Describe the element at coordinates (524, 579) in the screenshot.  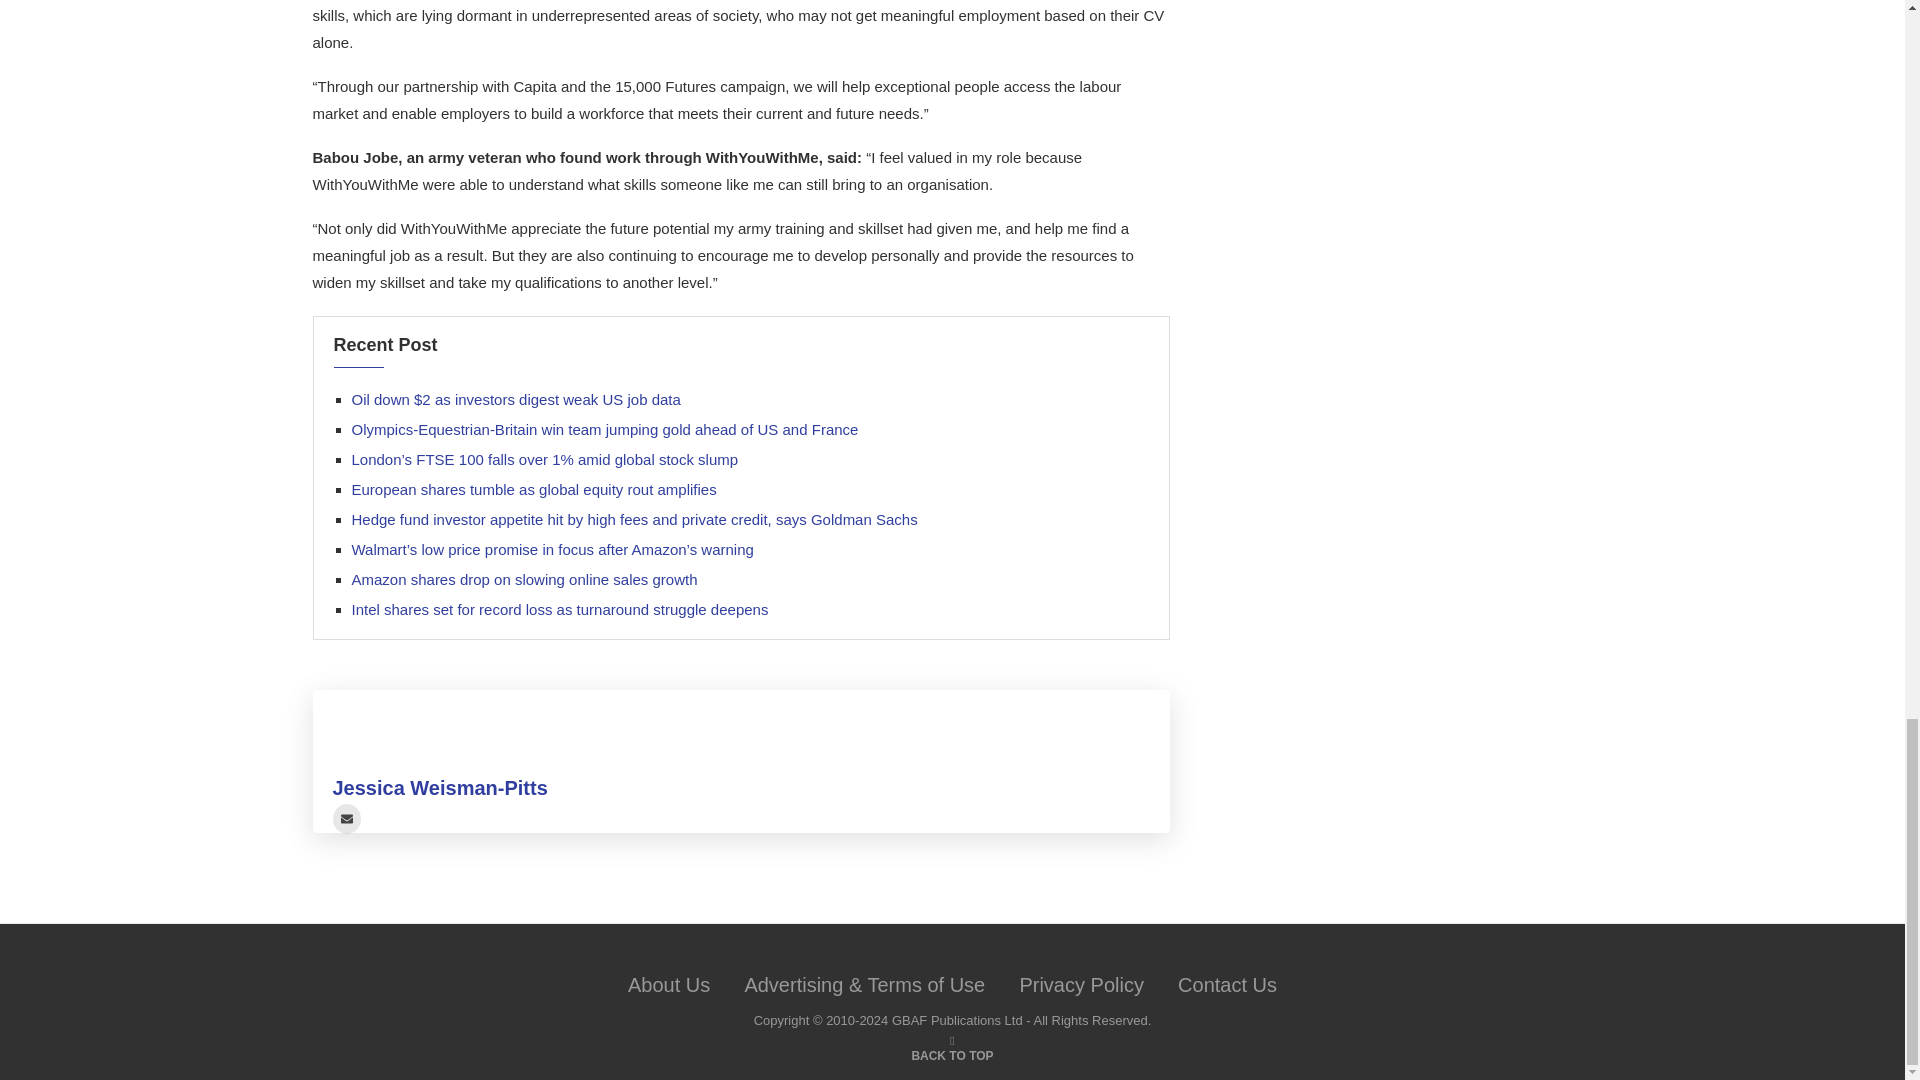
I see `Amazon shares drop on slowing online sales growth` at that location.